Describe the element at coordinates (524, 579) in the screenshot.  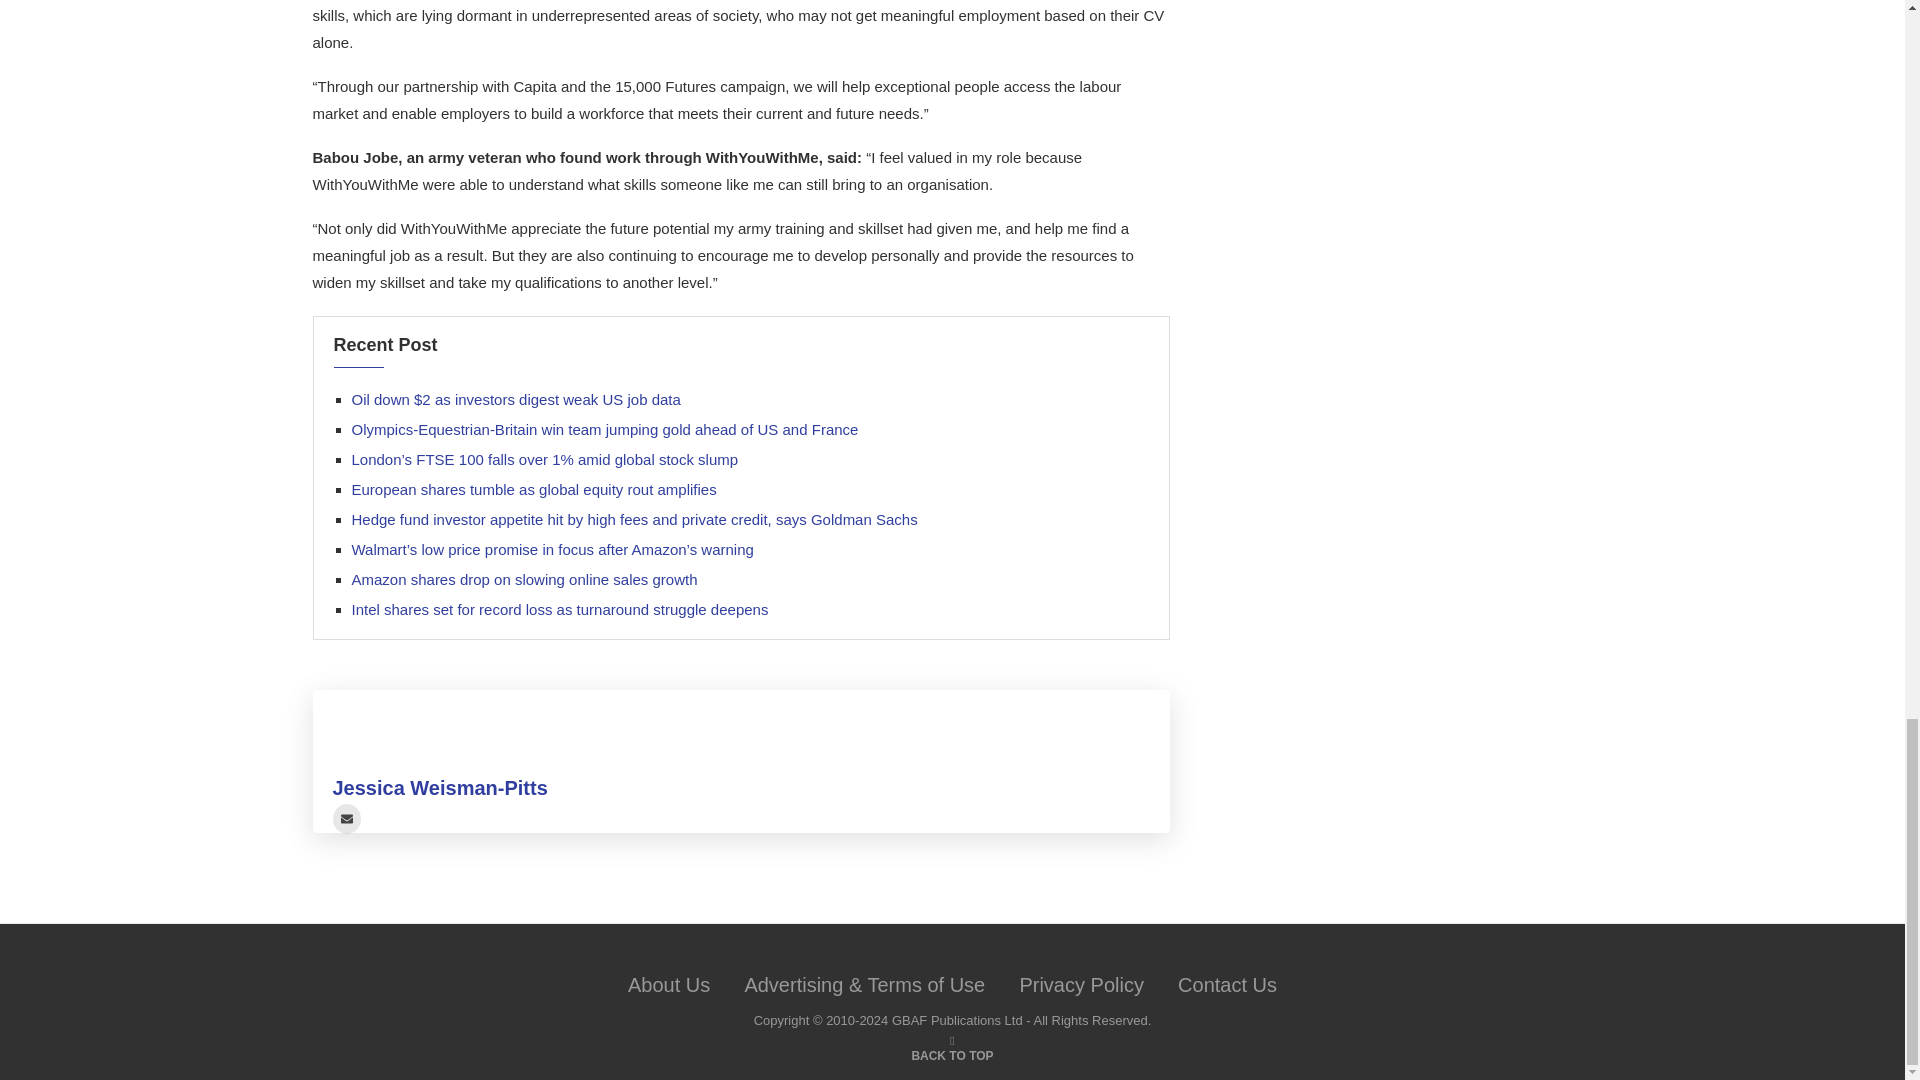
I see `Amazon shares drop on slowing online sales growth` at that location.